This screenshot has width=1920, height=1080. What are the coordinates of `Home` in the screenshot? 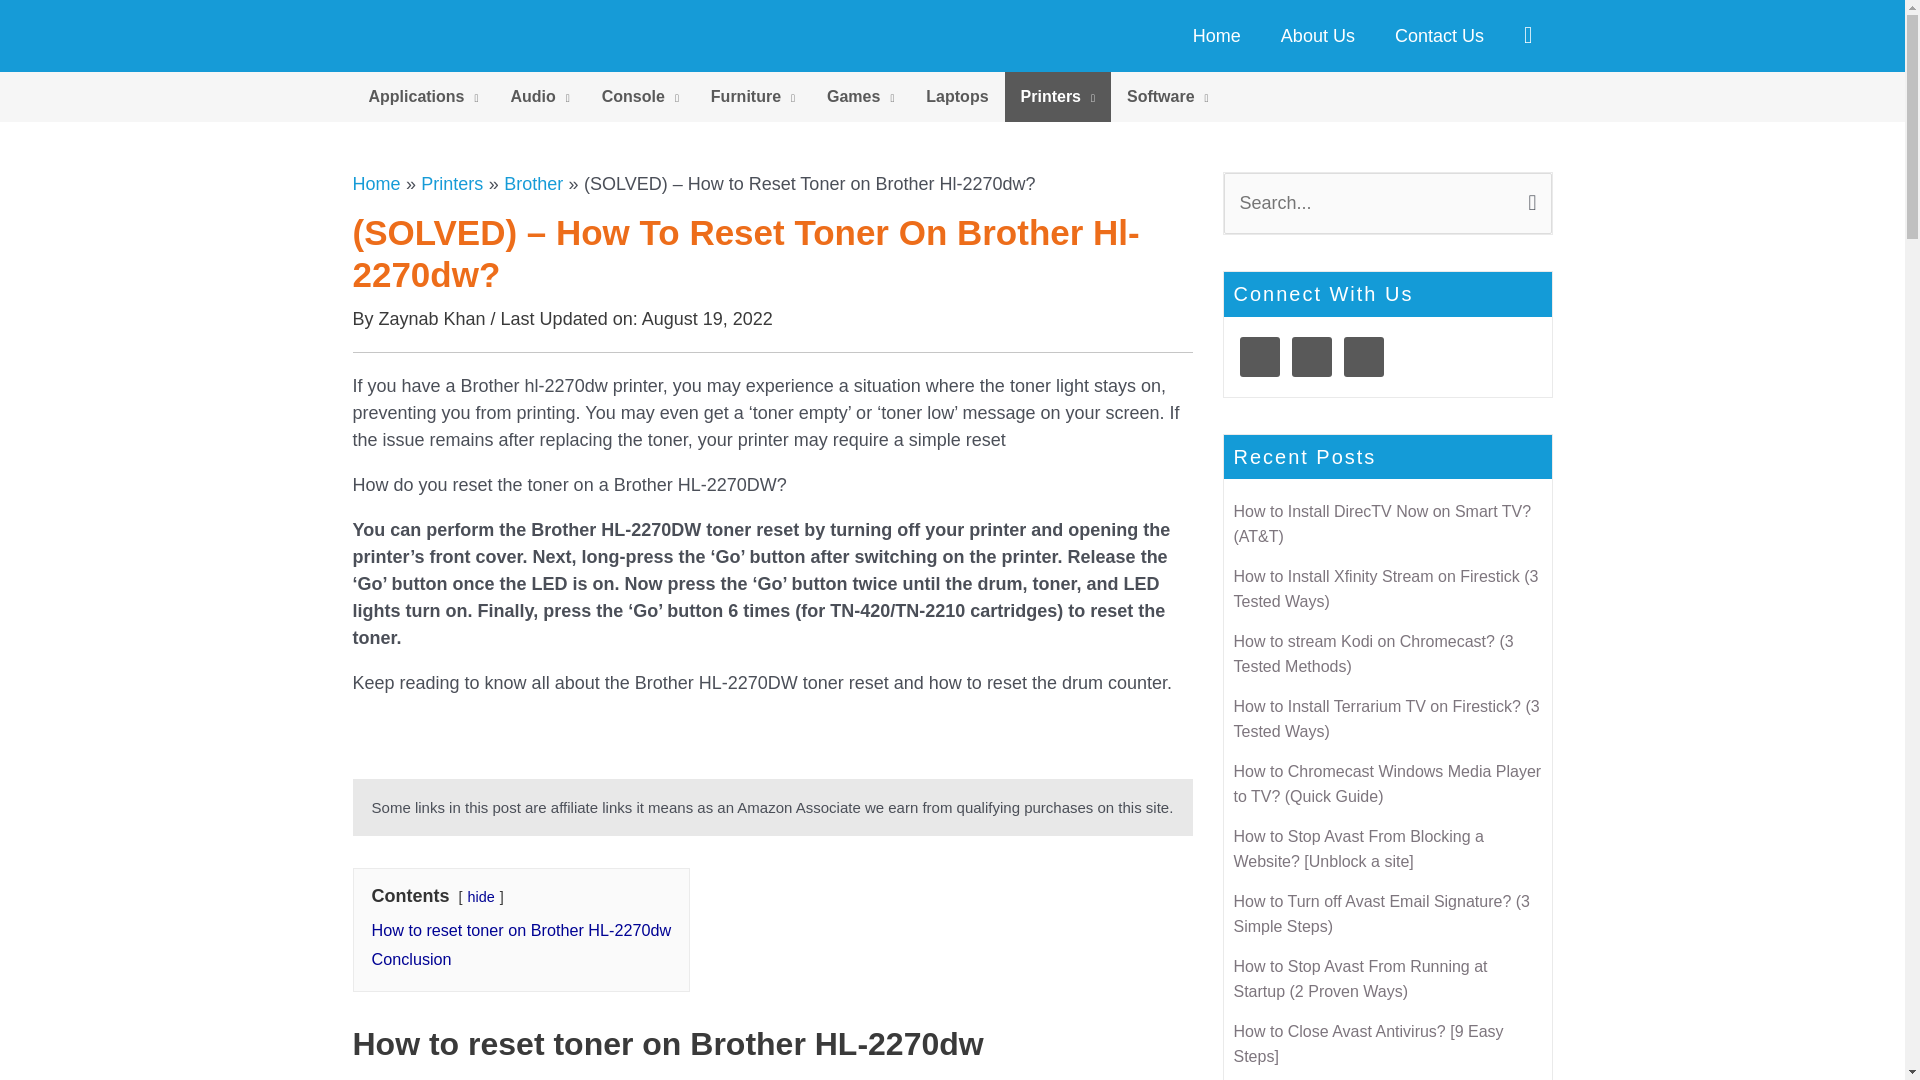 It's located at (1217, 36).